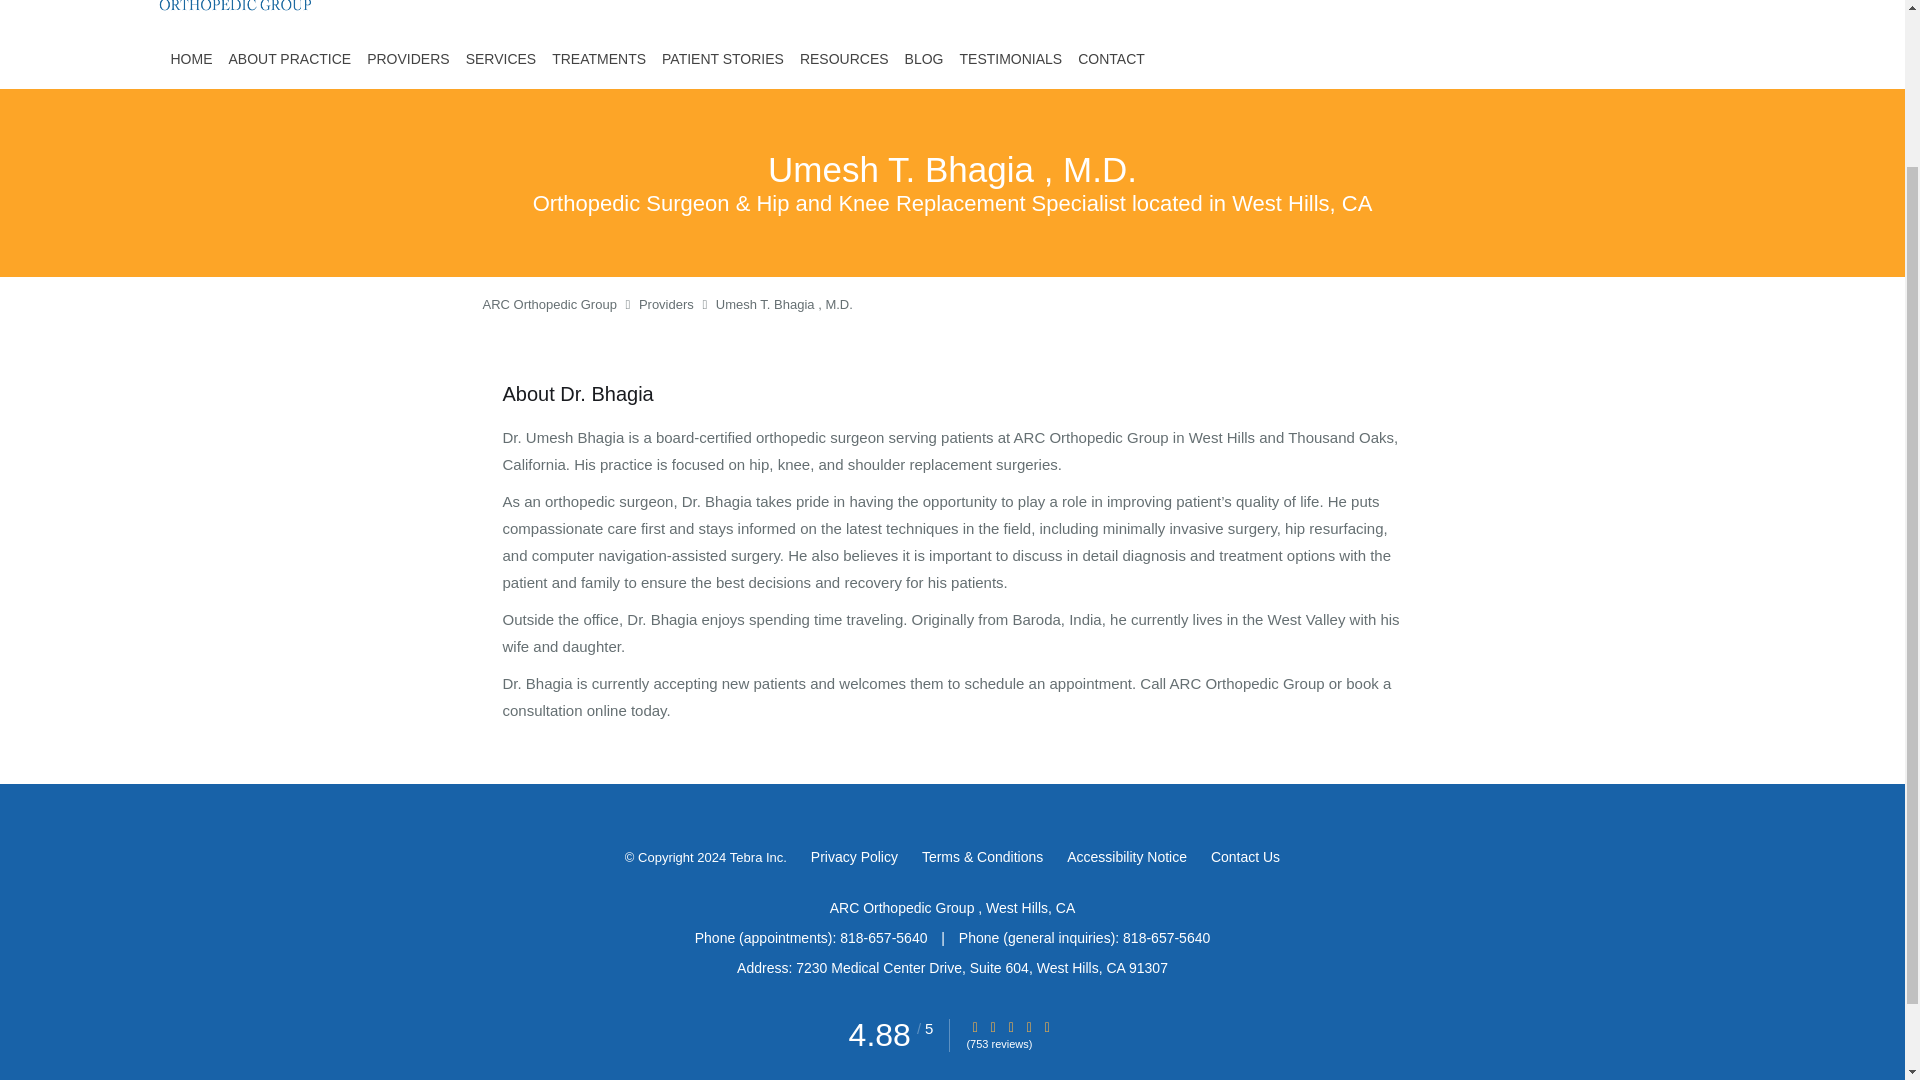  Describe the element at coordinates (408, 58) in the screenshot. I see `PROVIDERS` at that location.